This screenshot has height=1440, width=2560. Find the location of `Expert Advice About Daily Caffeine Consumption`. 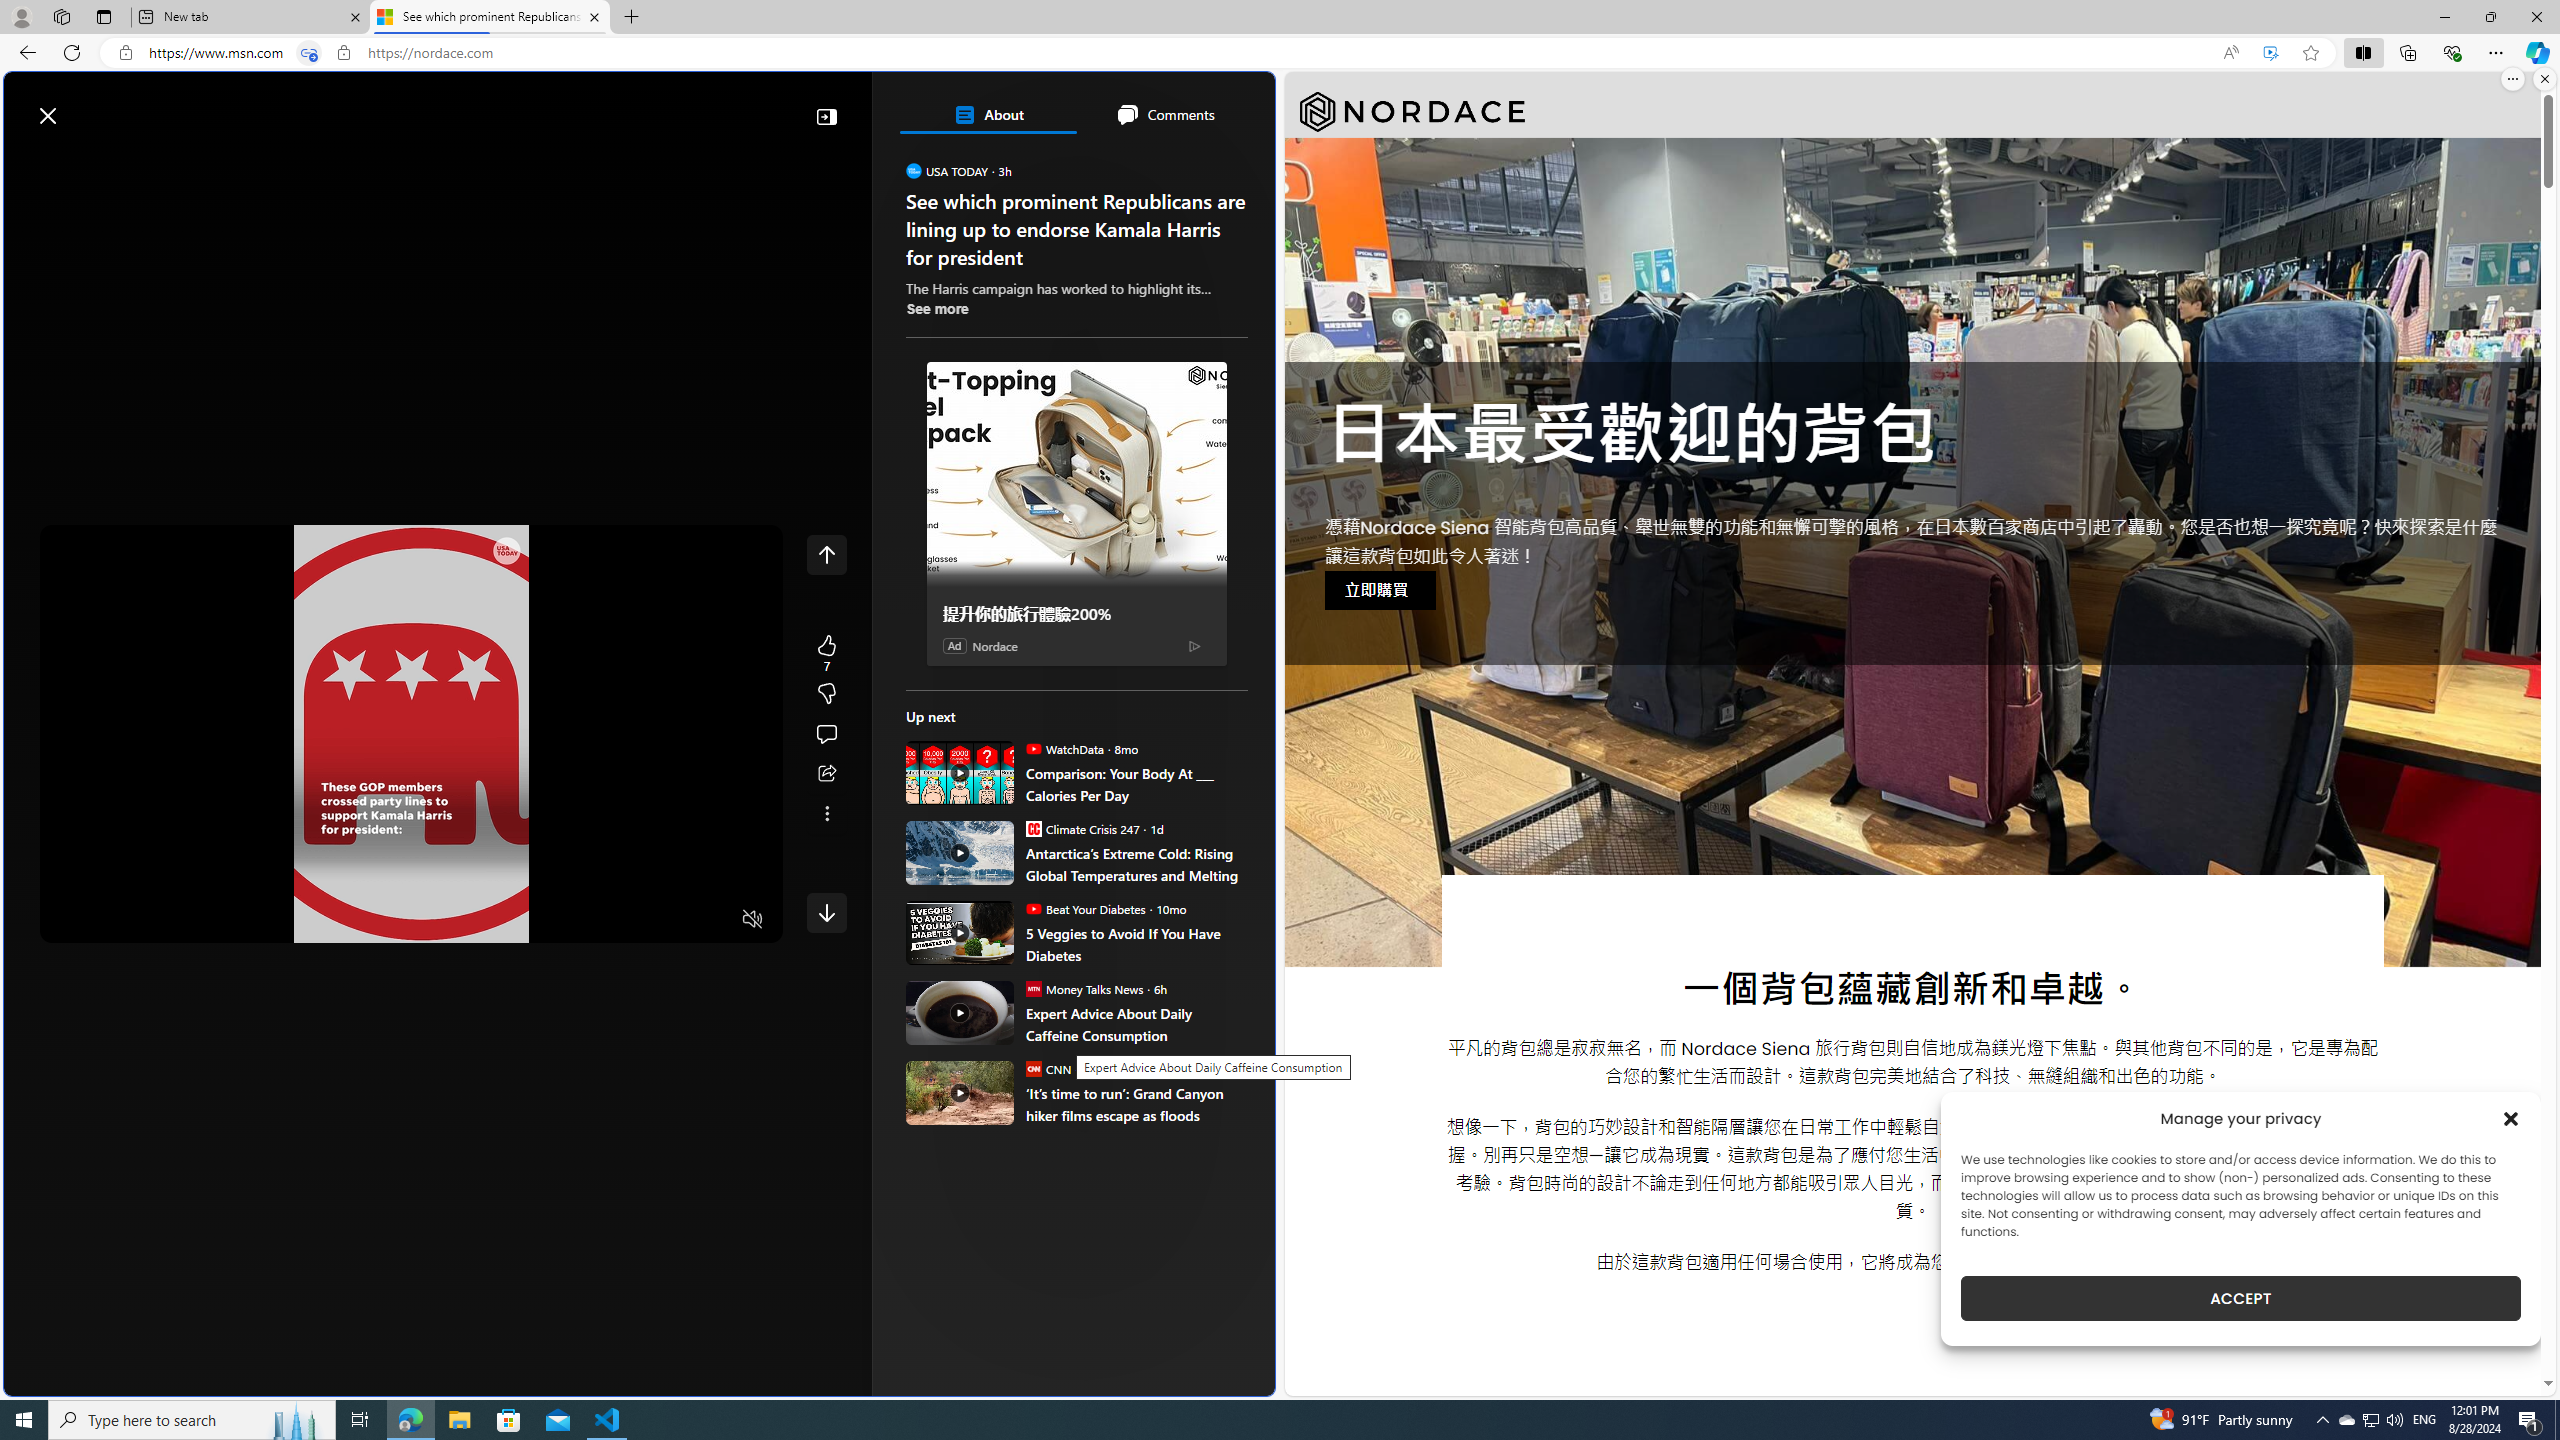

Expert Advice About Daily Caffeine Consumption is located at coordinates (1136, 1024).